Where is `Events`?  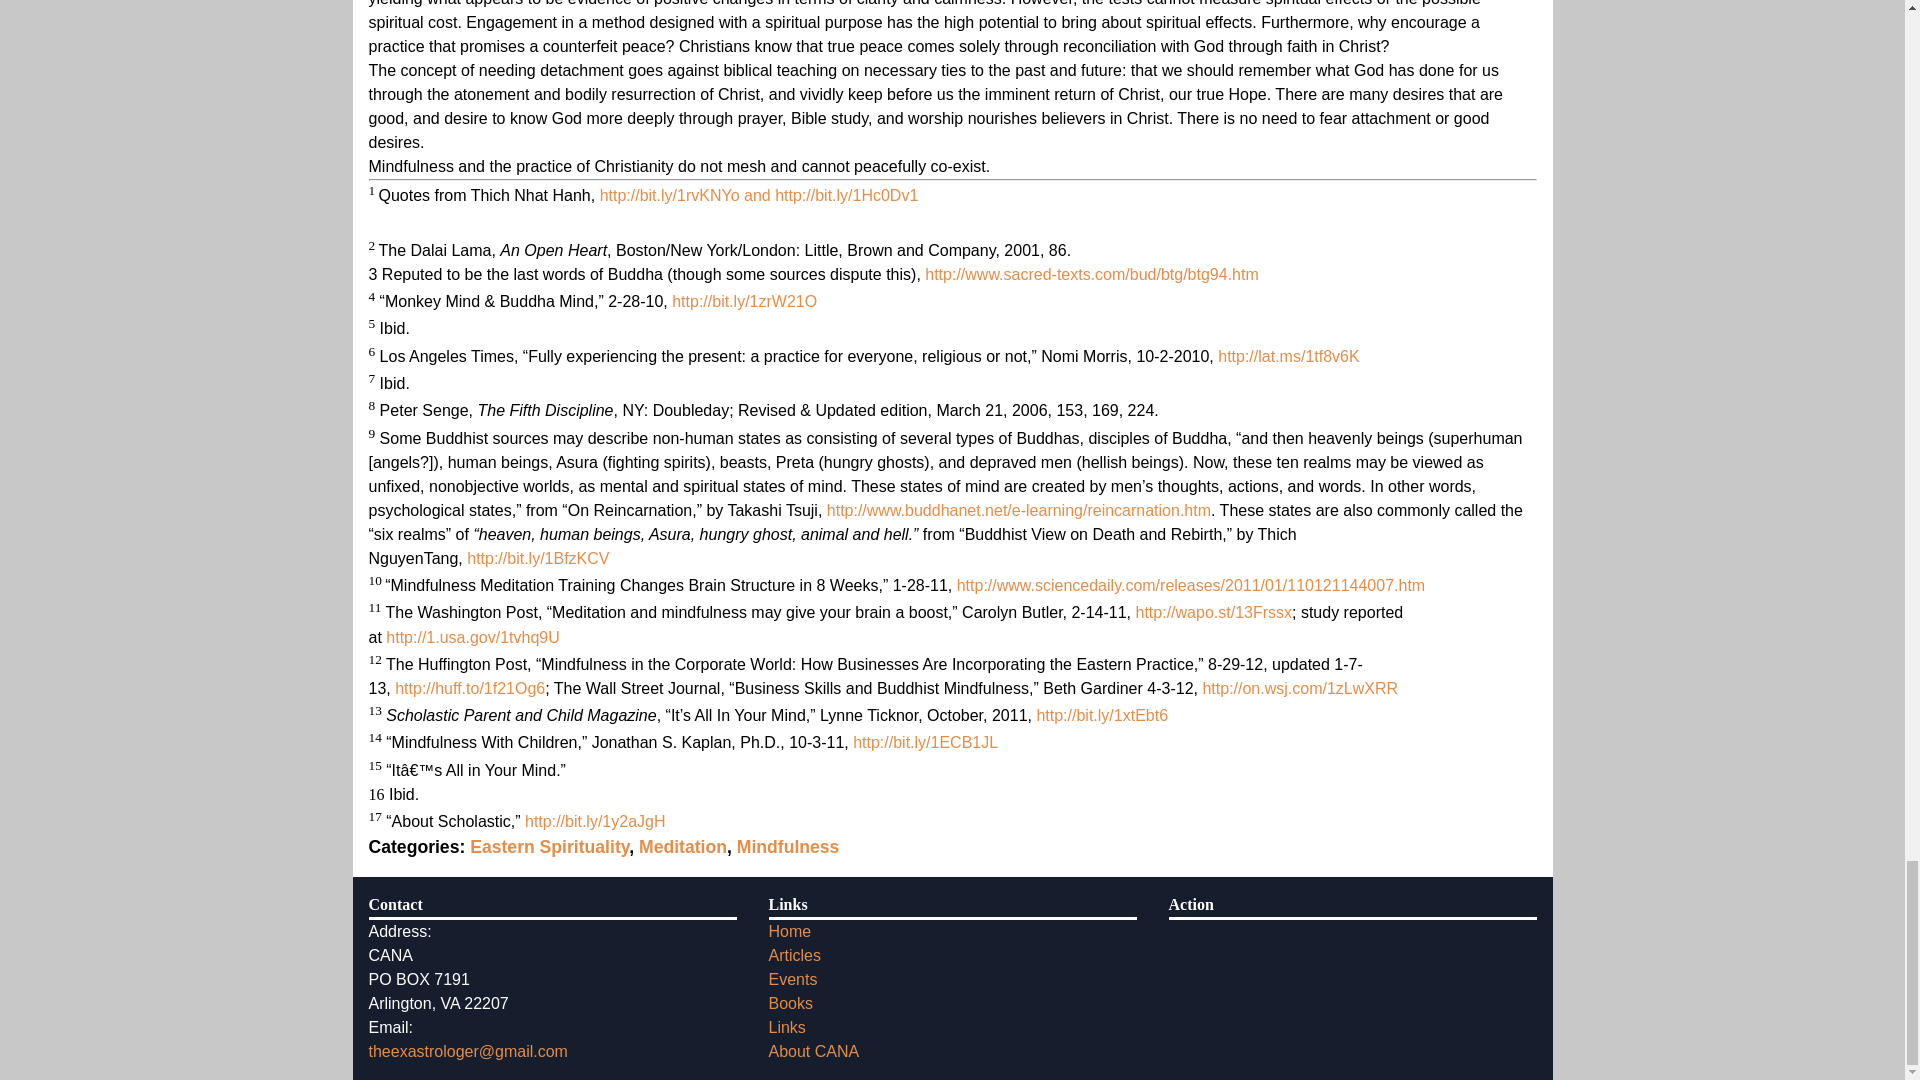
Events is located at coordinates (792, 979).